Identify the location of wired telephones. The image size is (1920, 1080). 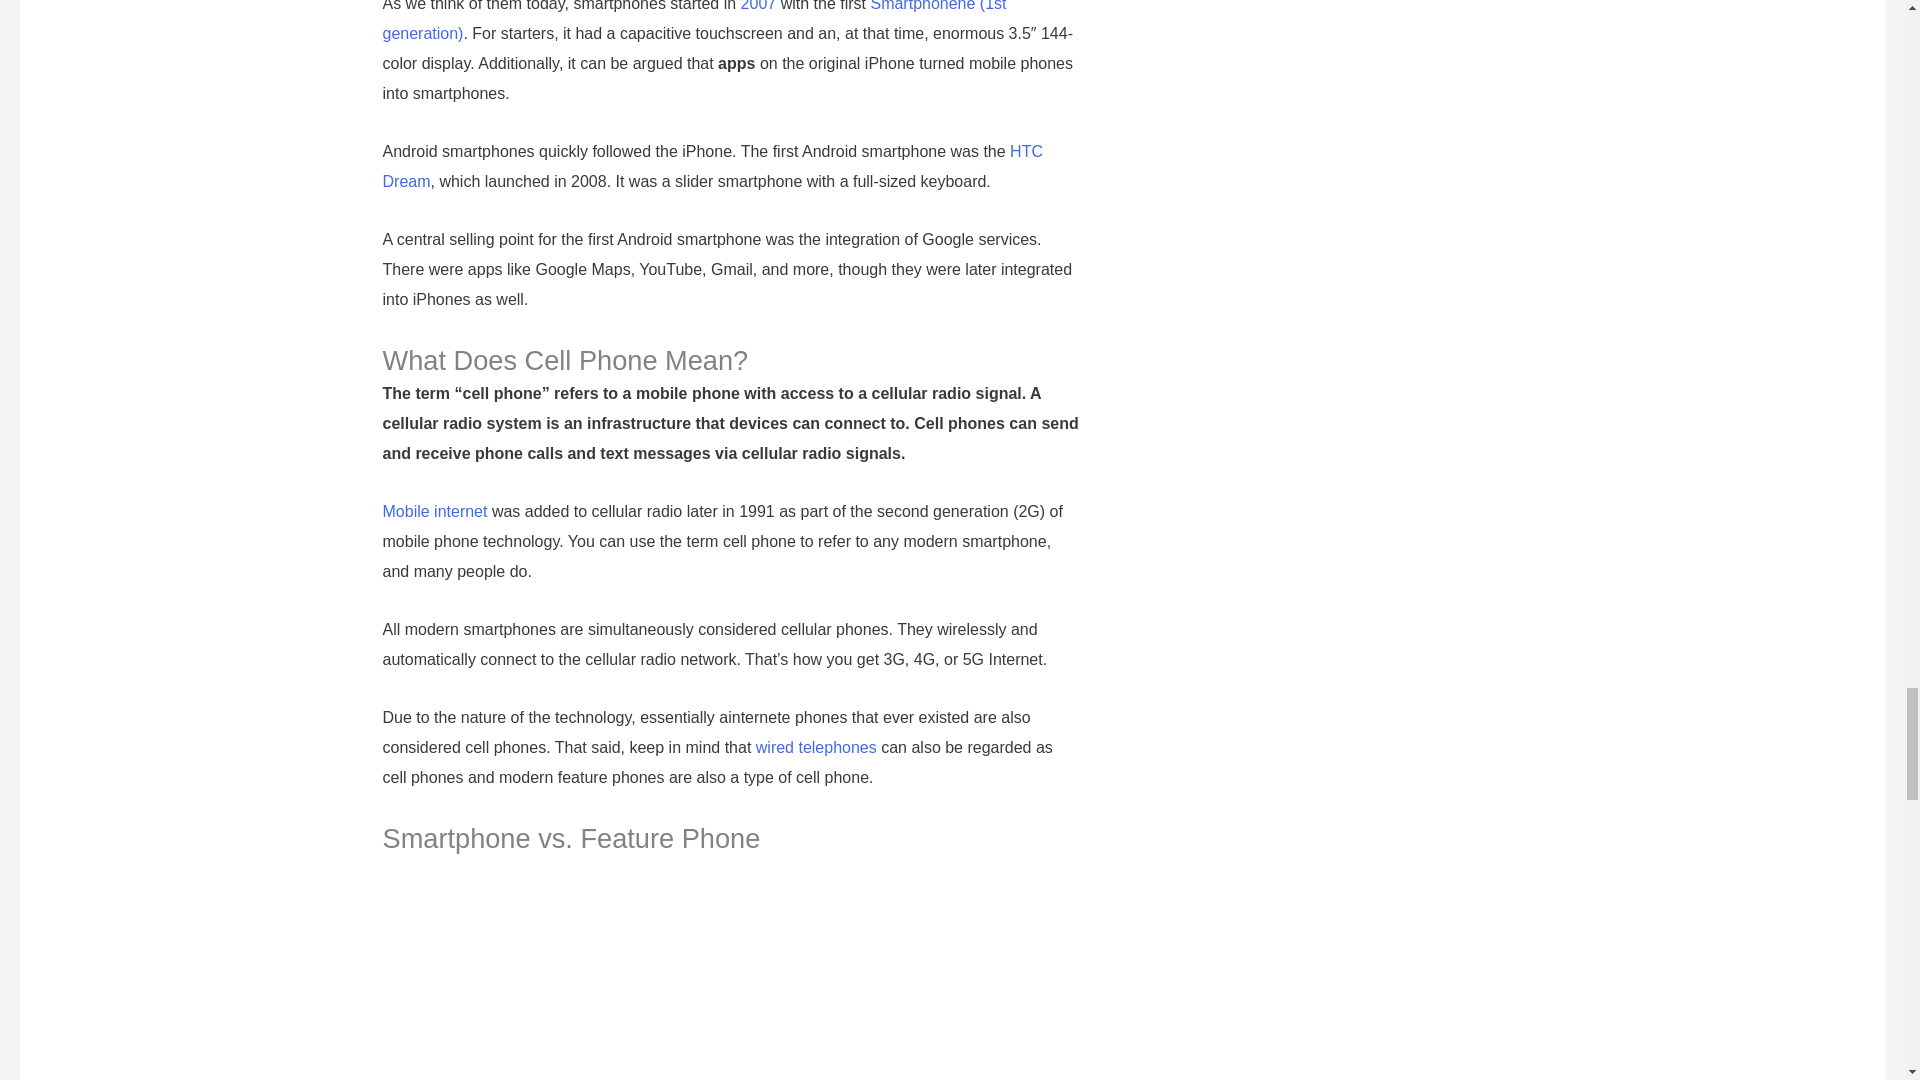
(816, 747).